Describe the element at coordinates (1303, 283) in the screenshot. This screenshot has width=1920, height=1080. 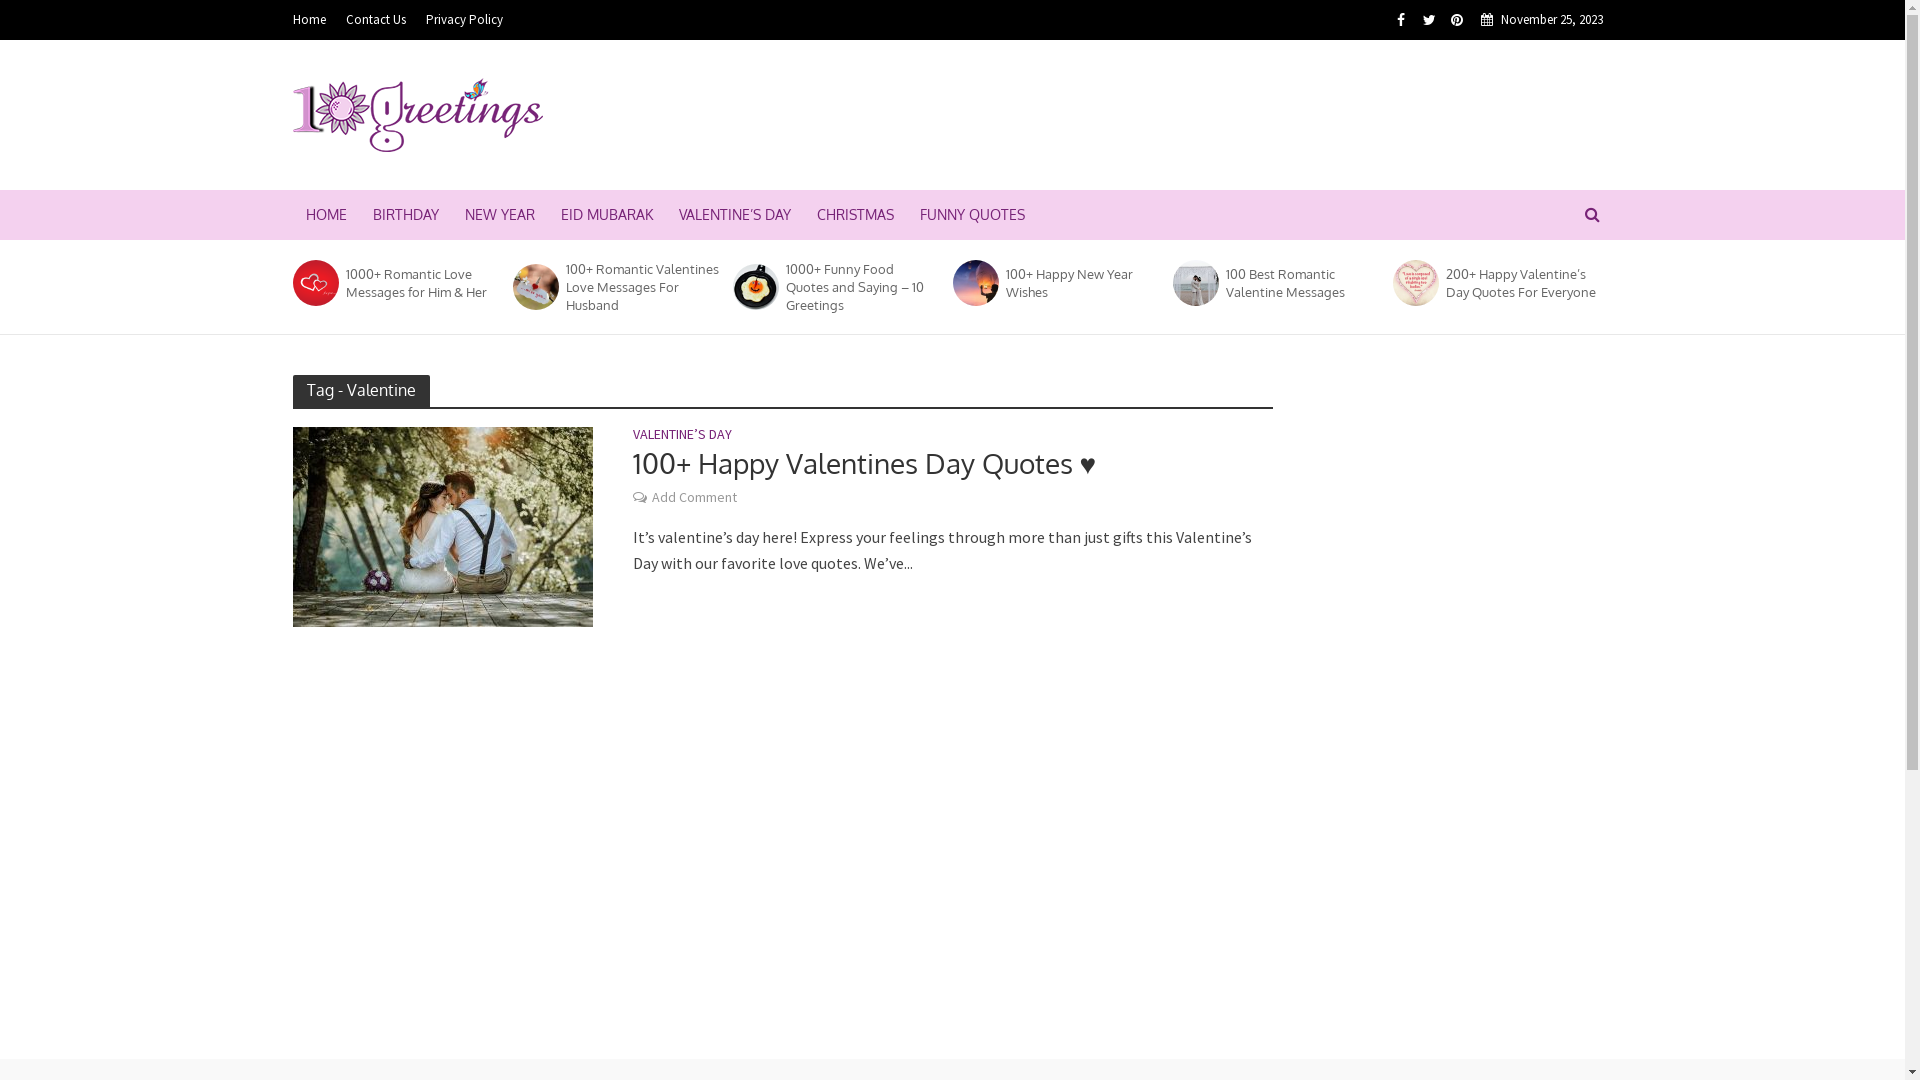
I see `100 Best Romantic Valentine Messages` at that location.